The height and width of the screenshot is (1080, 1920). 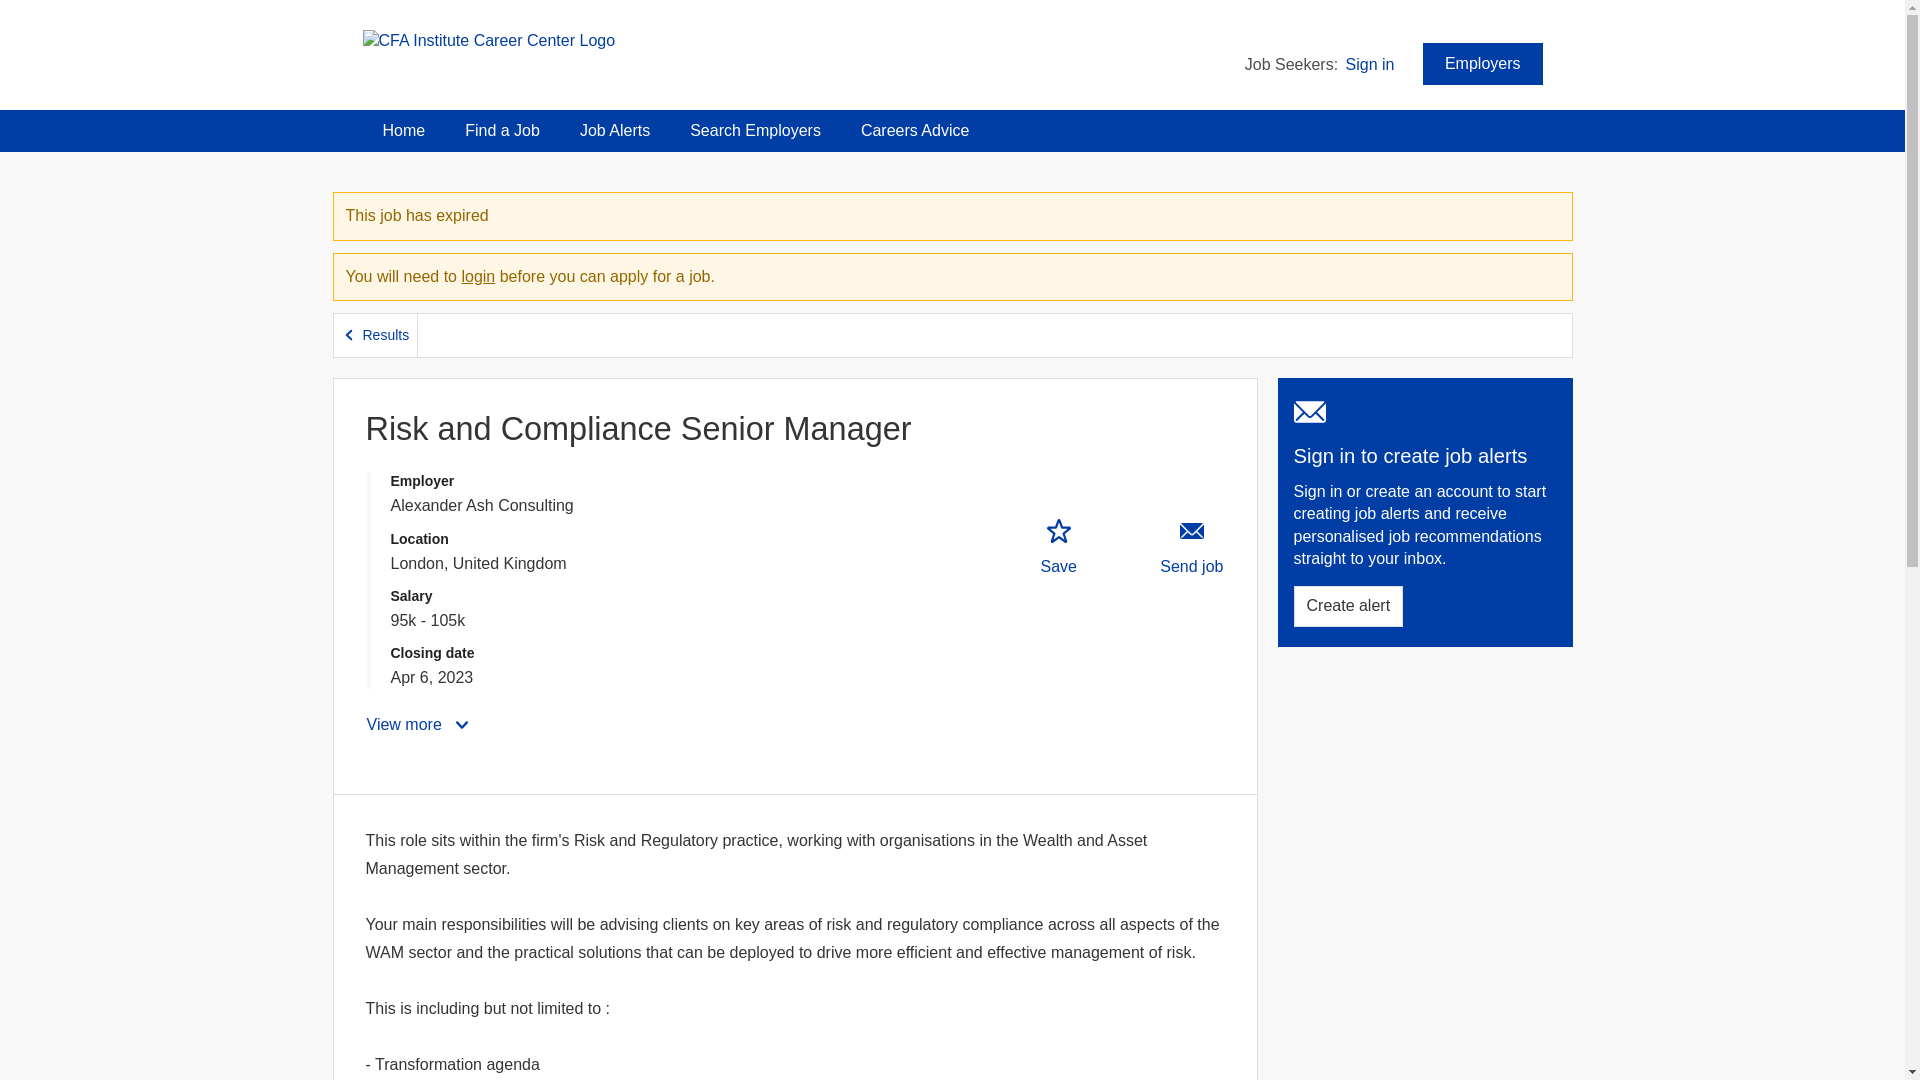 What do you see at coordinates (1482, 64) in the screenshot?
I see `Employers` at bounding box center [1482, 64].